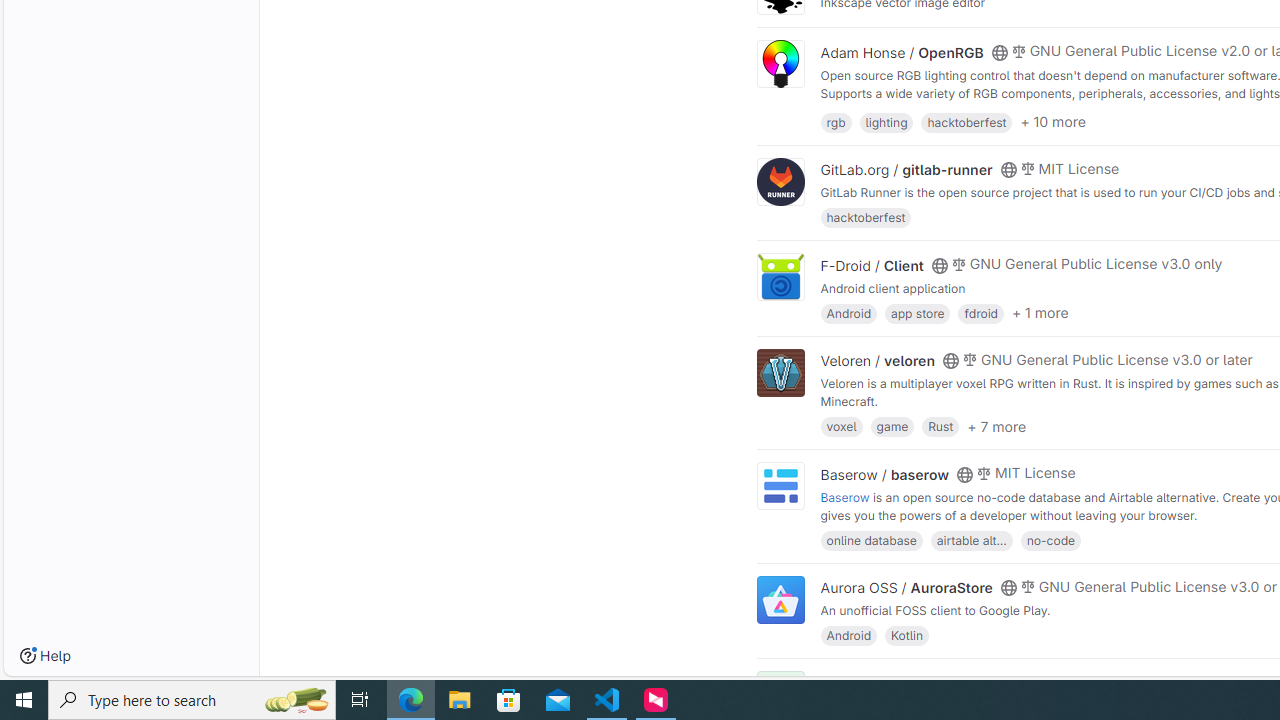 The height and width of the screenshot is (720, 1280). I want to click on F-Droid / Client, so click(872, 265).